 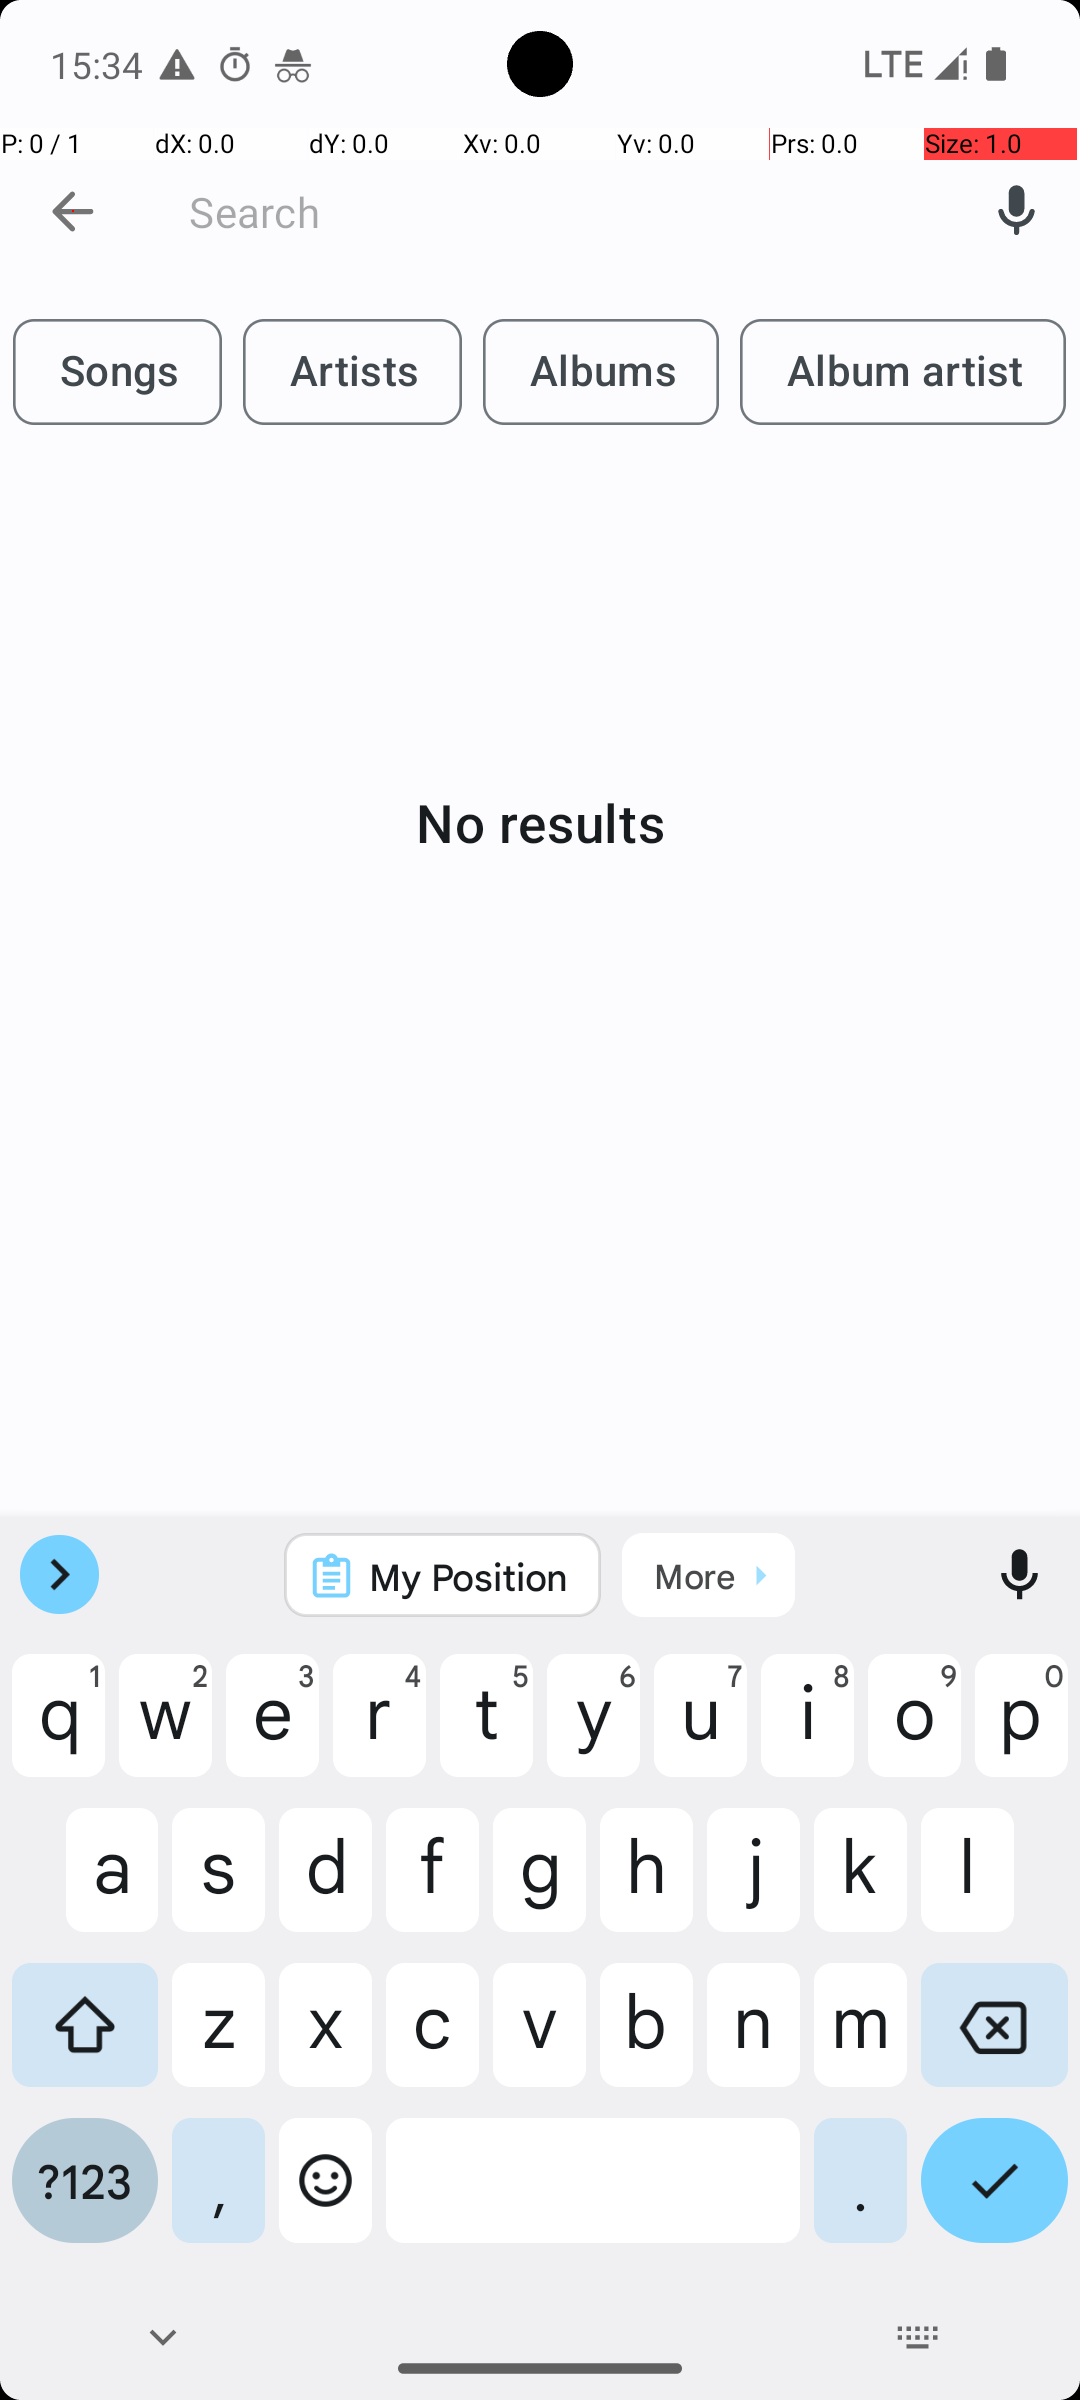 I want to click on Album artist, so click(x=903, y=372).